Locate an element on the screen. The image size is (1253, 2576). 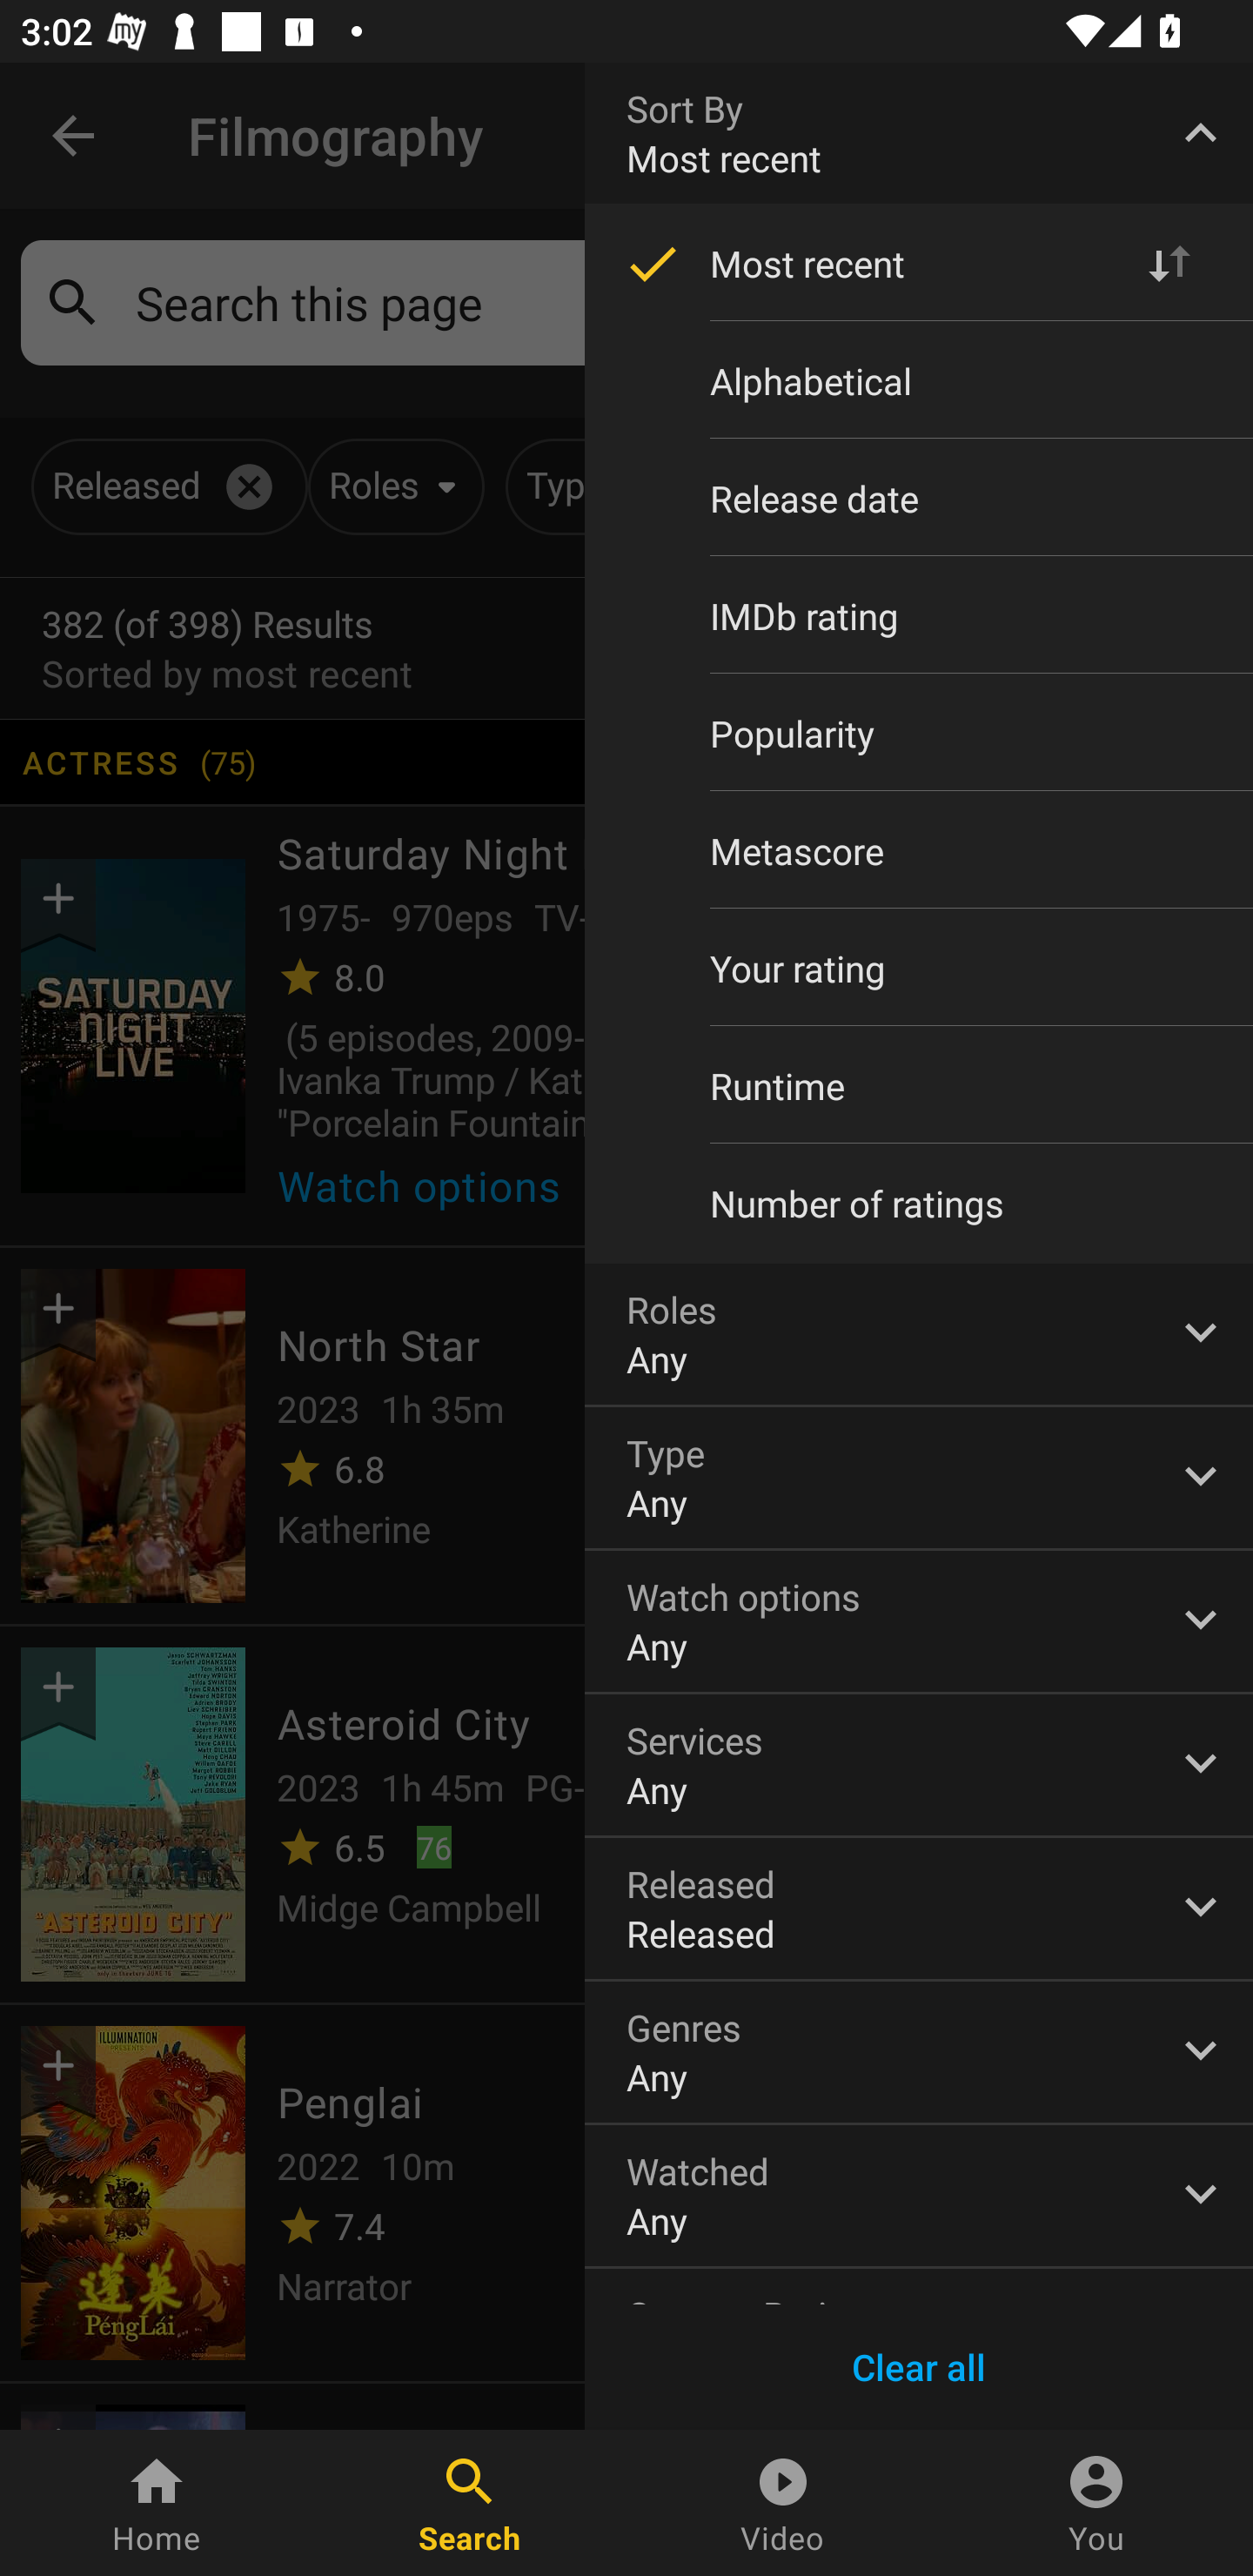
Watch options Any is located at coordinates (919, 1620).